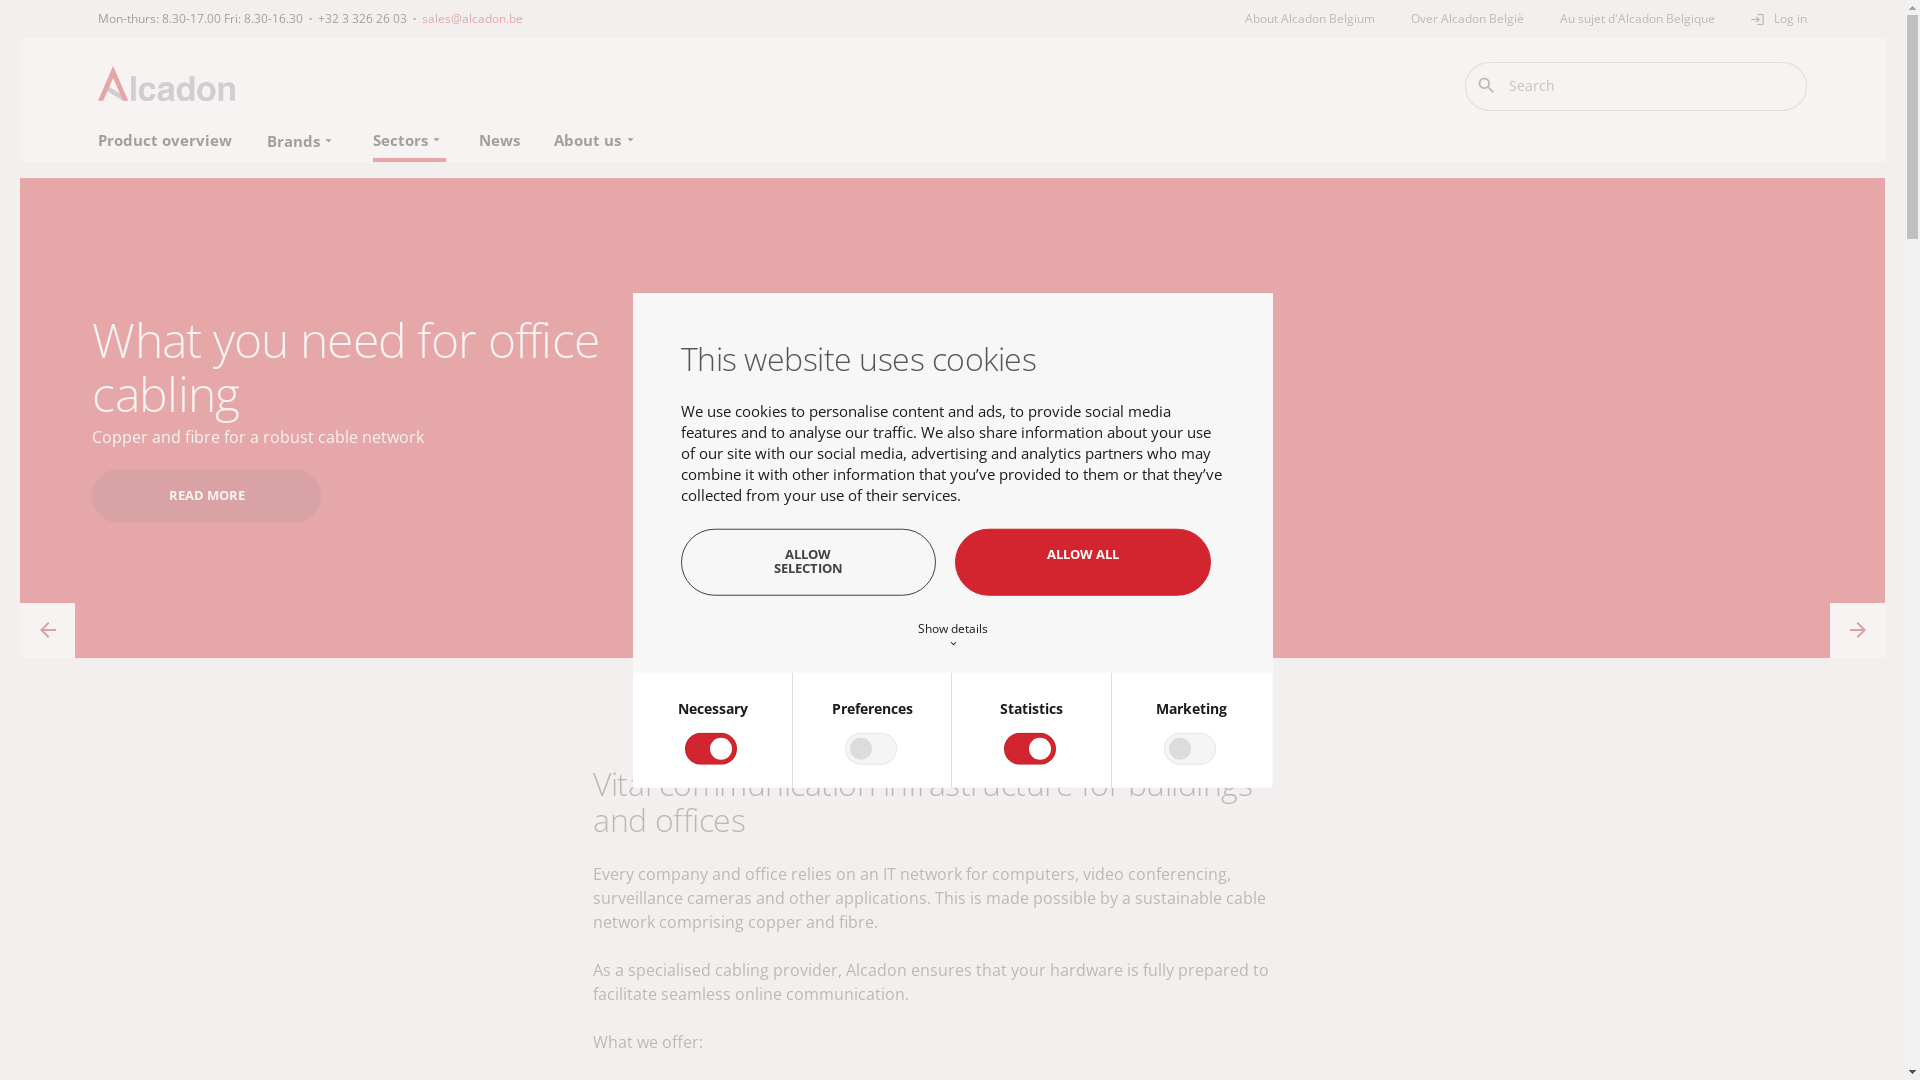 This screenshot has width=1920, height=1080. What do you see at coordinates (472, 18) in the screenshot?
I see `sales@alcadon.be` at bounding box center [472, 18].